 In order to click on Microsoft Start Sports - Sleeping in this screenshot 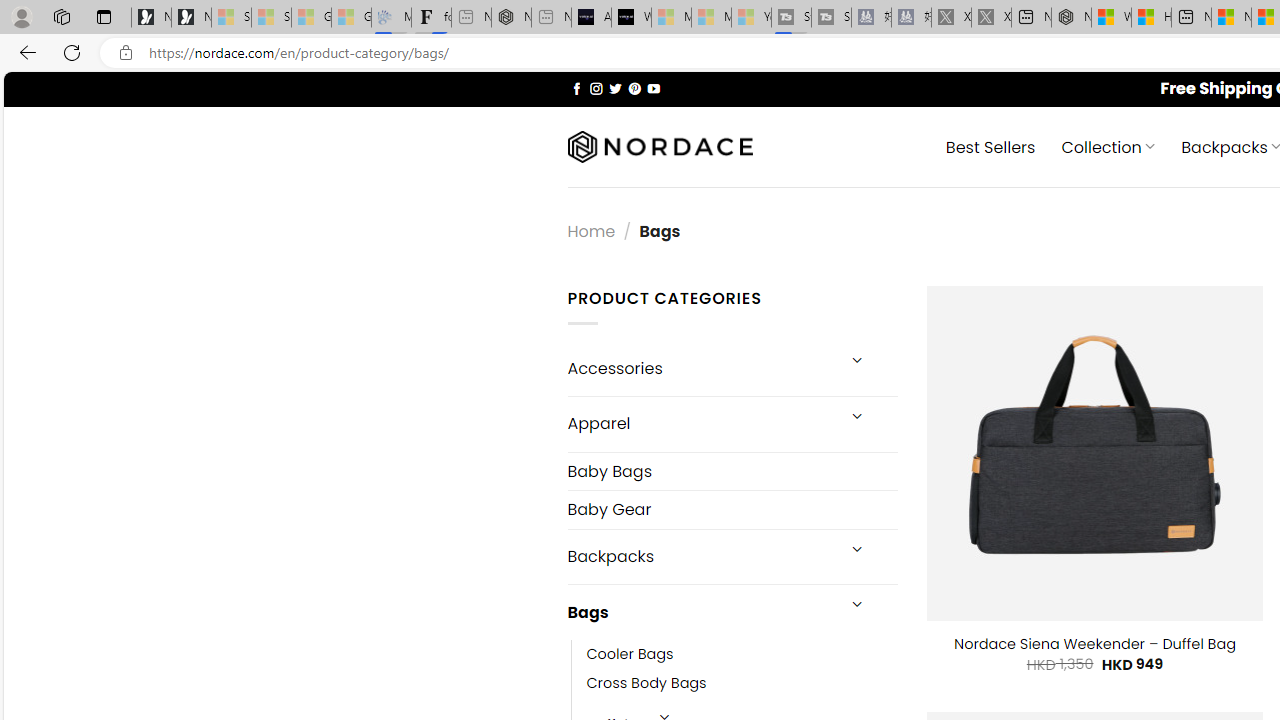, I will do `click(671, 18)`.